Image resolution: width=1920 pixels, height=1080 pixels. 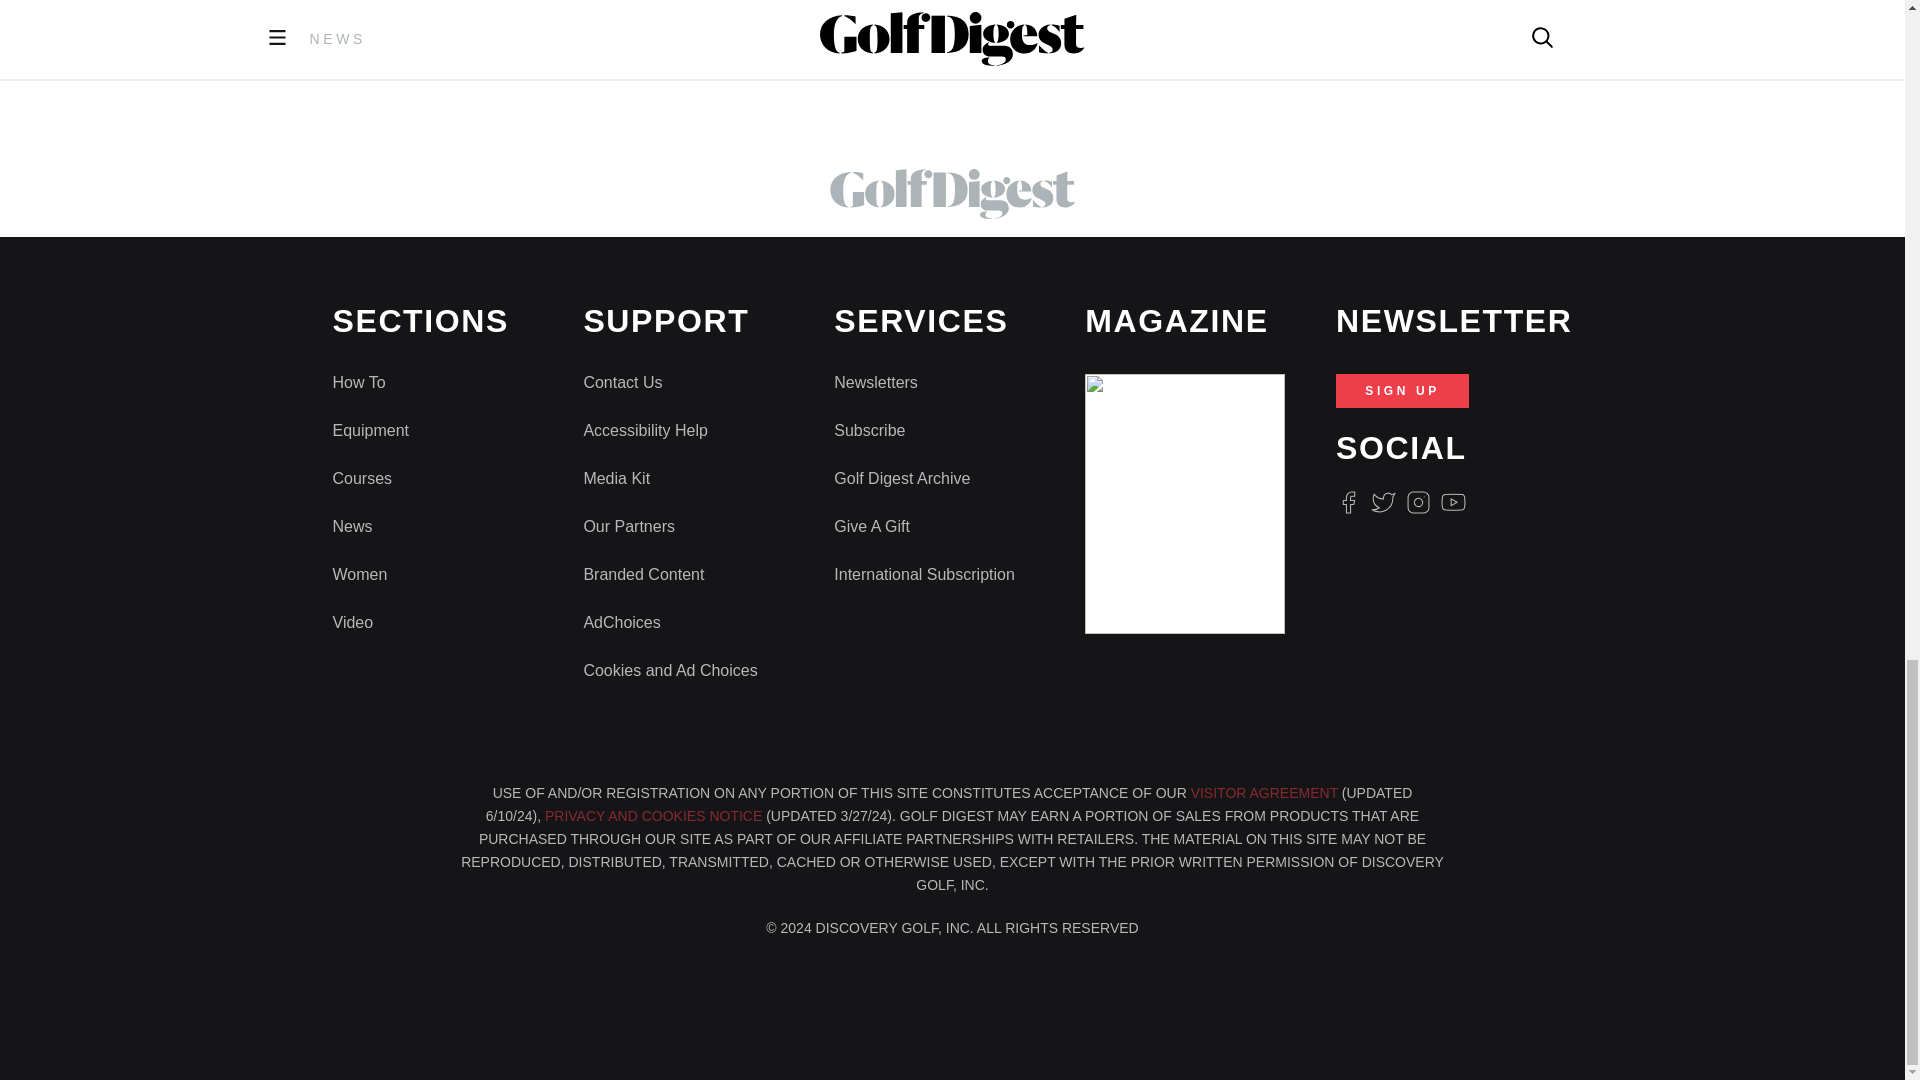 What do you see at coordinates (1348, 502) in the screenshot?
I see `Facebook Logo` at bounding box center [1348, 502].